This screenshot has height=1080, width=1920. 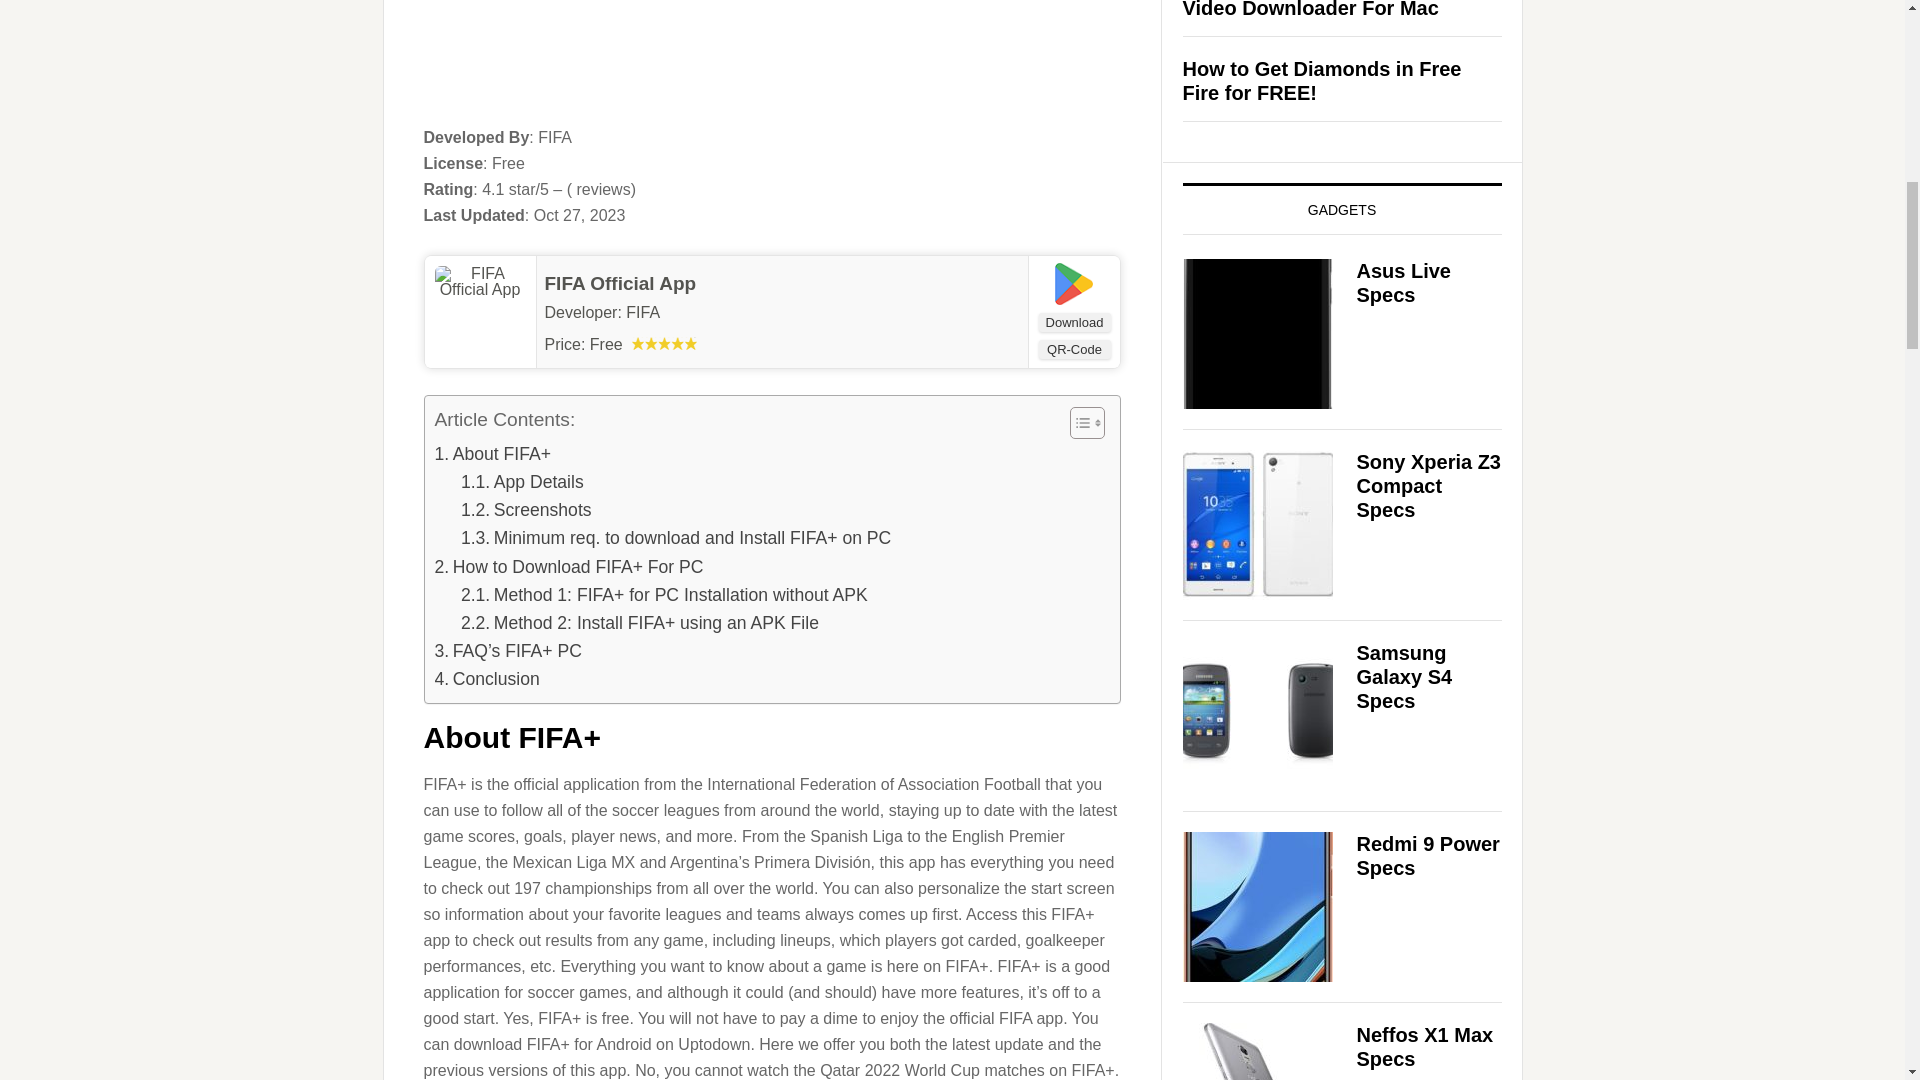 I want to click on FIFA, so click(x=642, y=312).